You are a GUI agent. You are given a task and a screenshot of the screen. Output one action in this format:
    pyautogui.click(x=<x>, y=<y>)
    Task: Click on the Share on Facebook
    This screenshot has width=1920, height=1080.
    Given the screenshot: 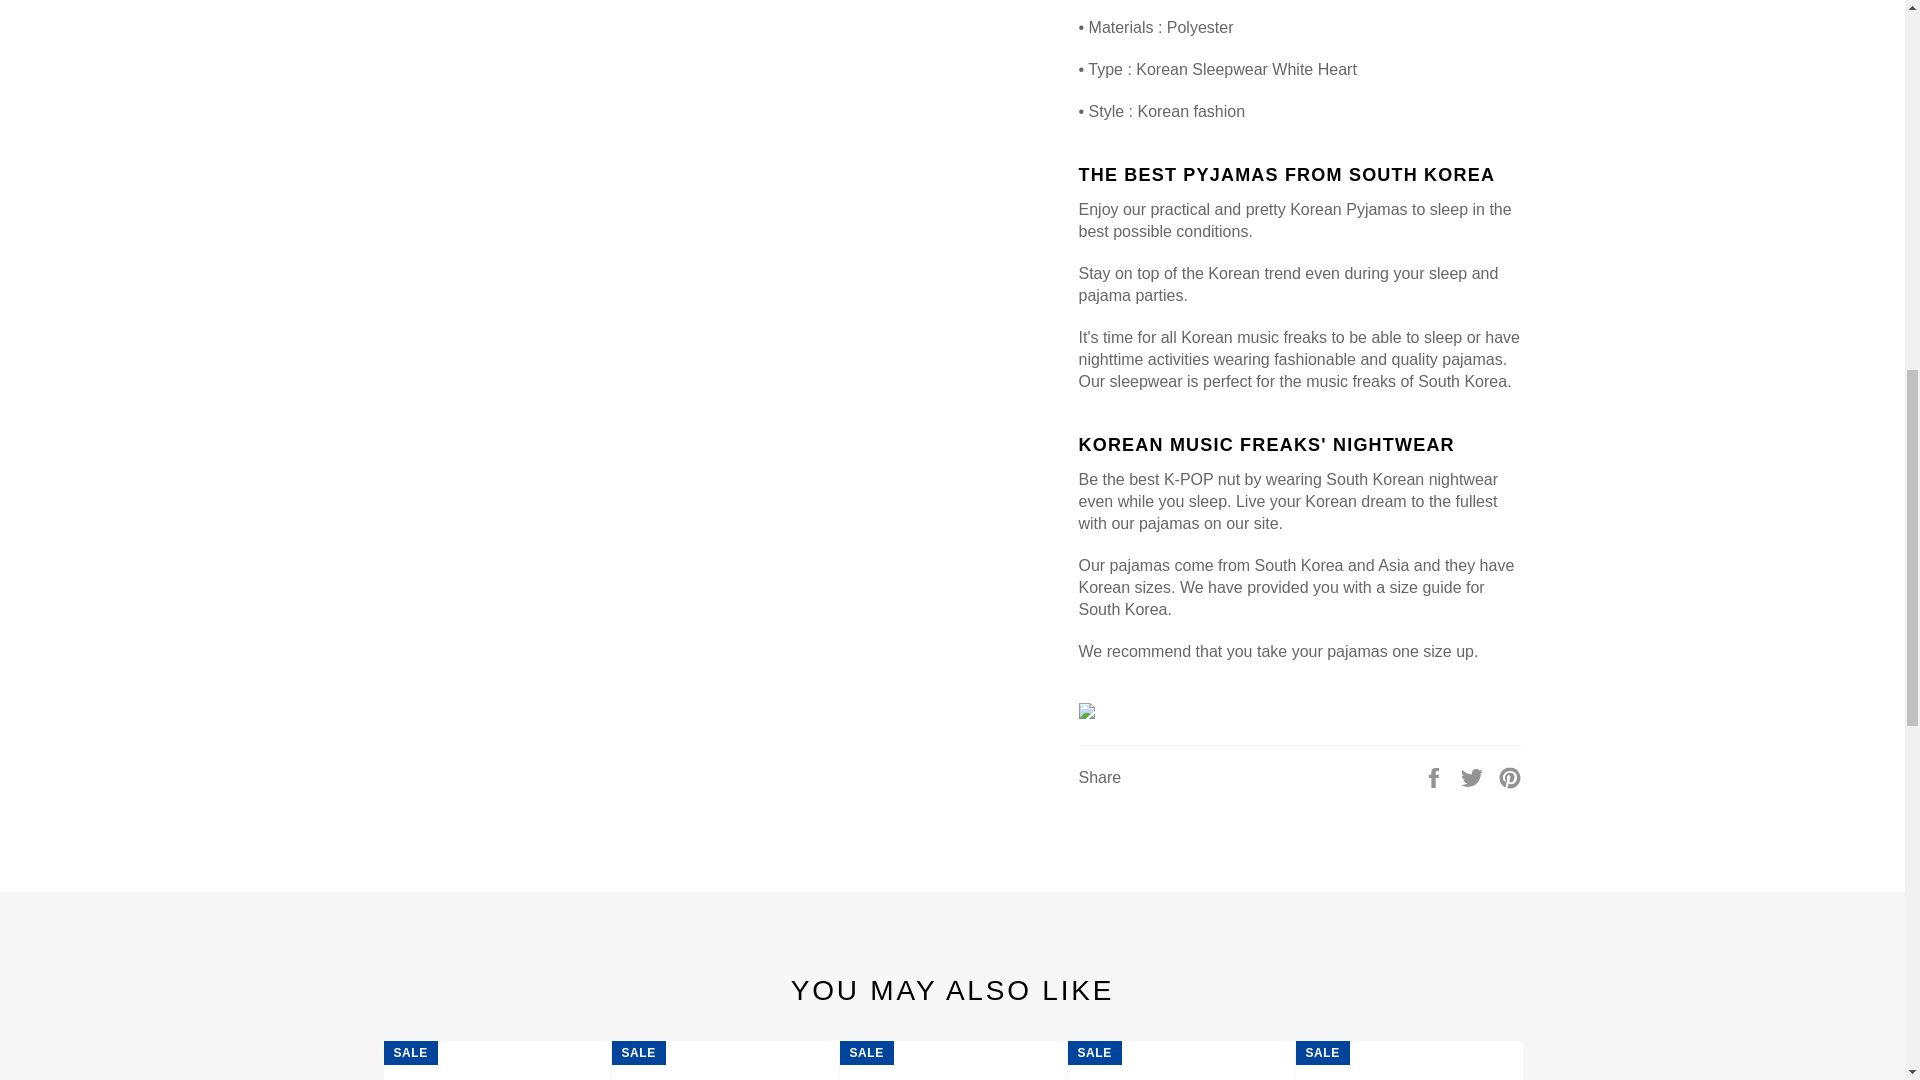 What is the action you would take?
    pyautogui.click(x=1436, y=777)
    